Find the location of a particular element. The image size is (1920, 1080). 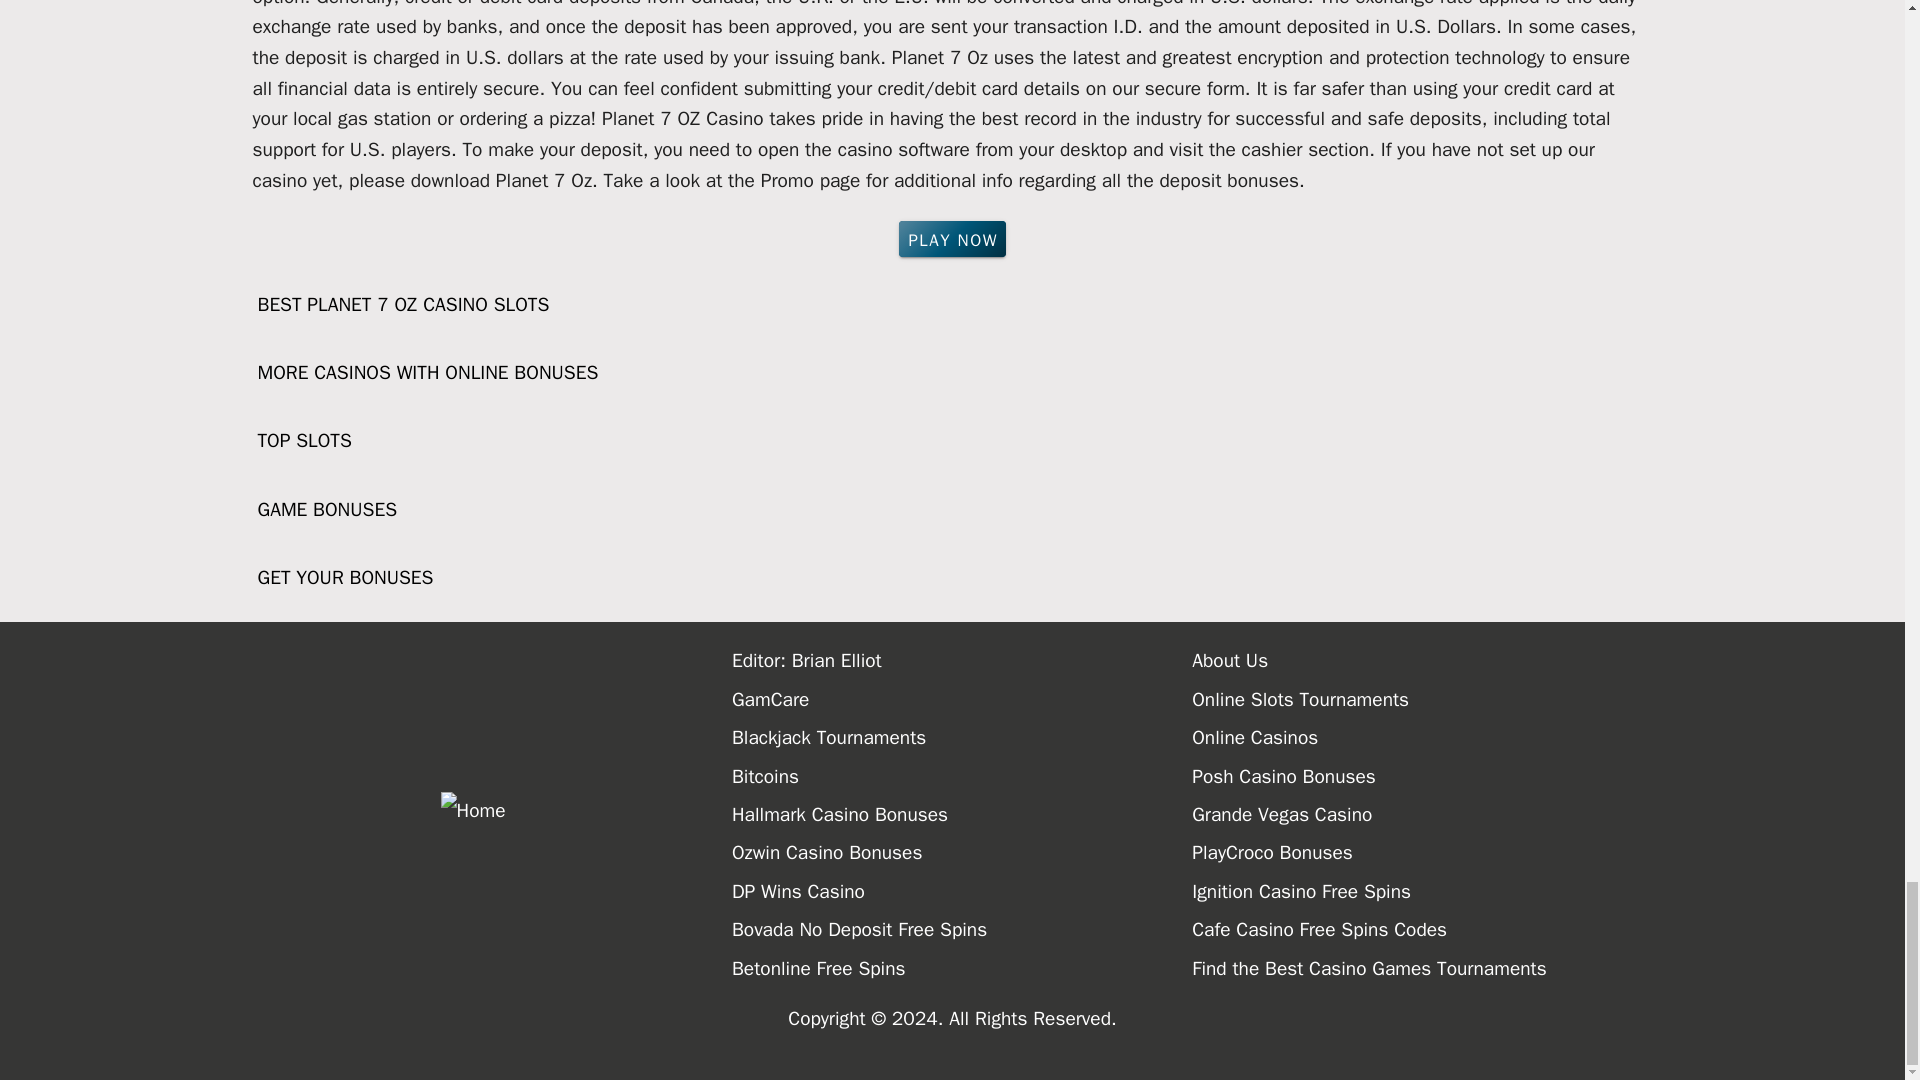

DP Wins Casino is located at coordinates (962, 892).